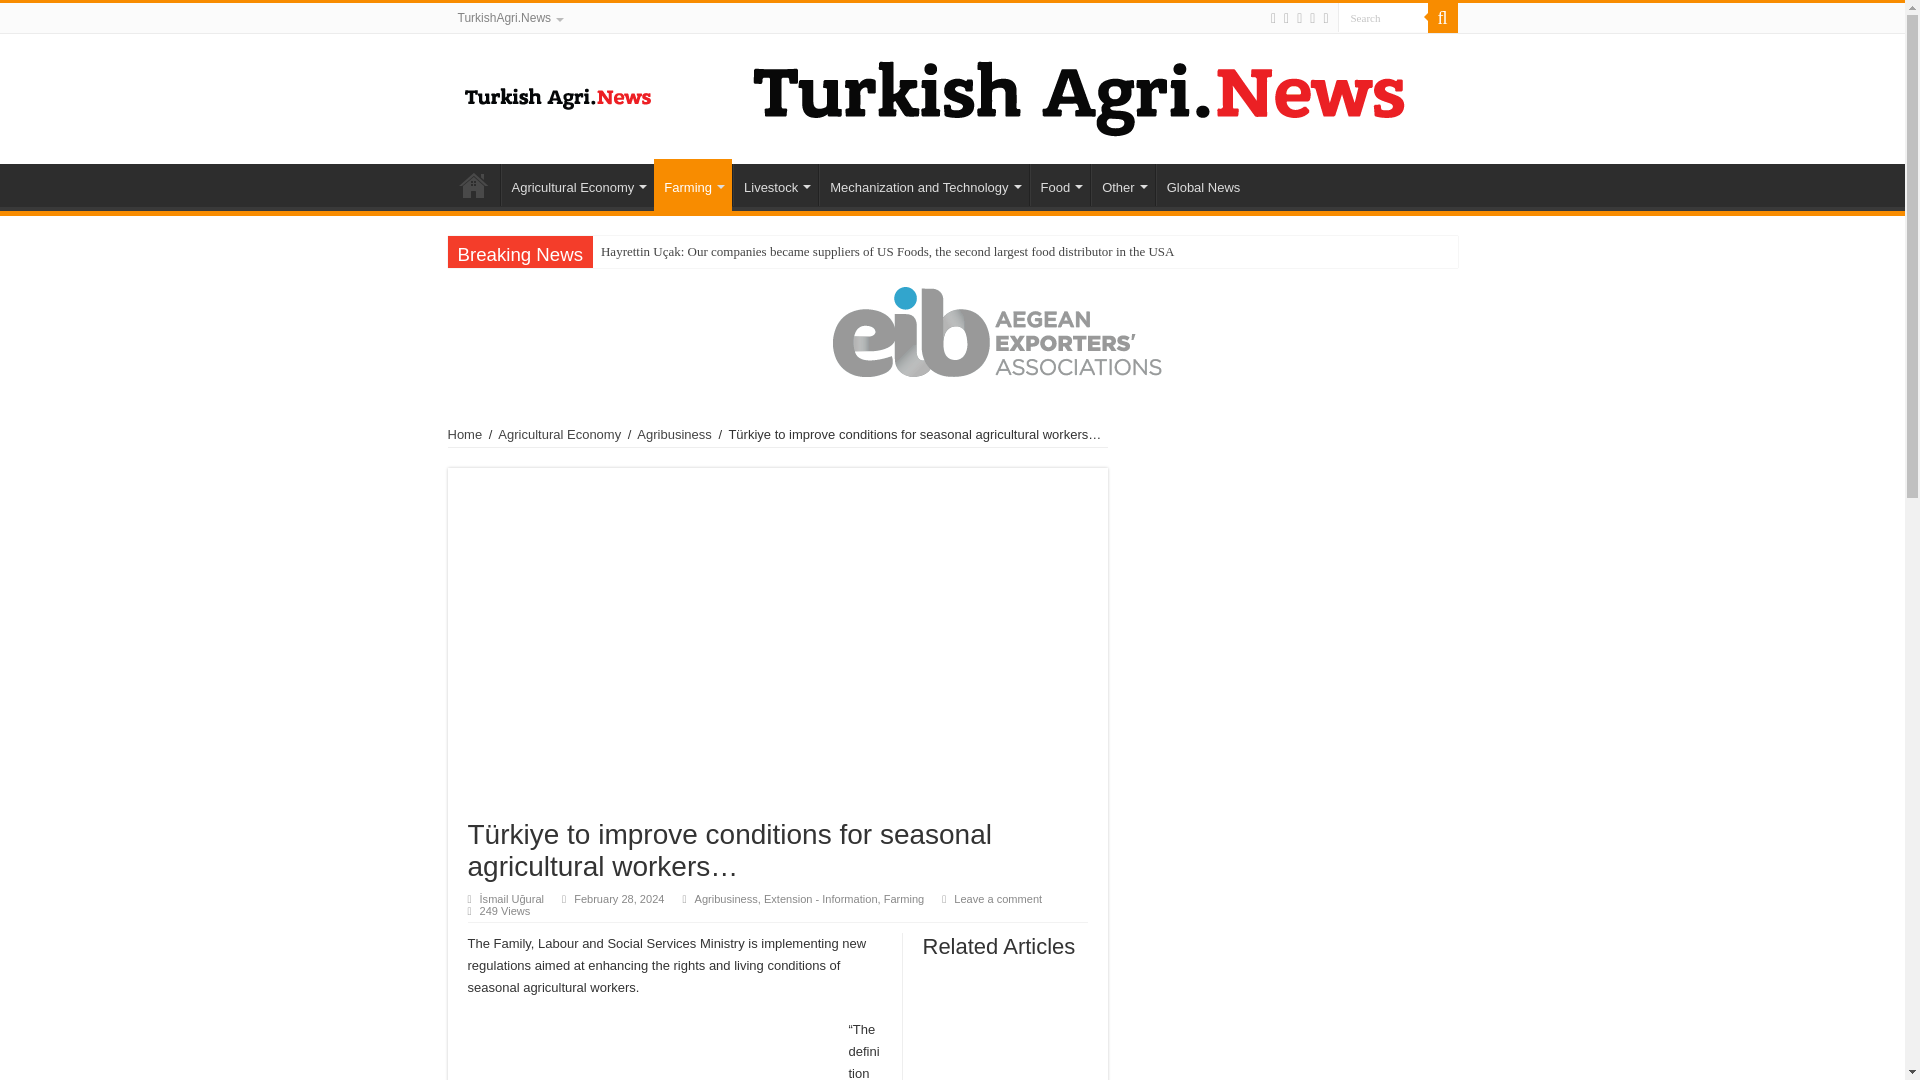 Image resolution: width=1920 pixels, height=1080 pixels. Describe the element at coordinates (692, 184) in the screenshot. I see `Farming` at that location.